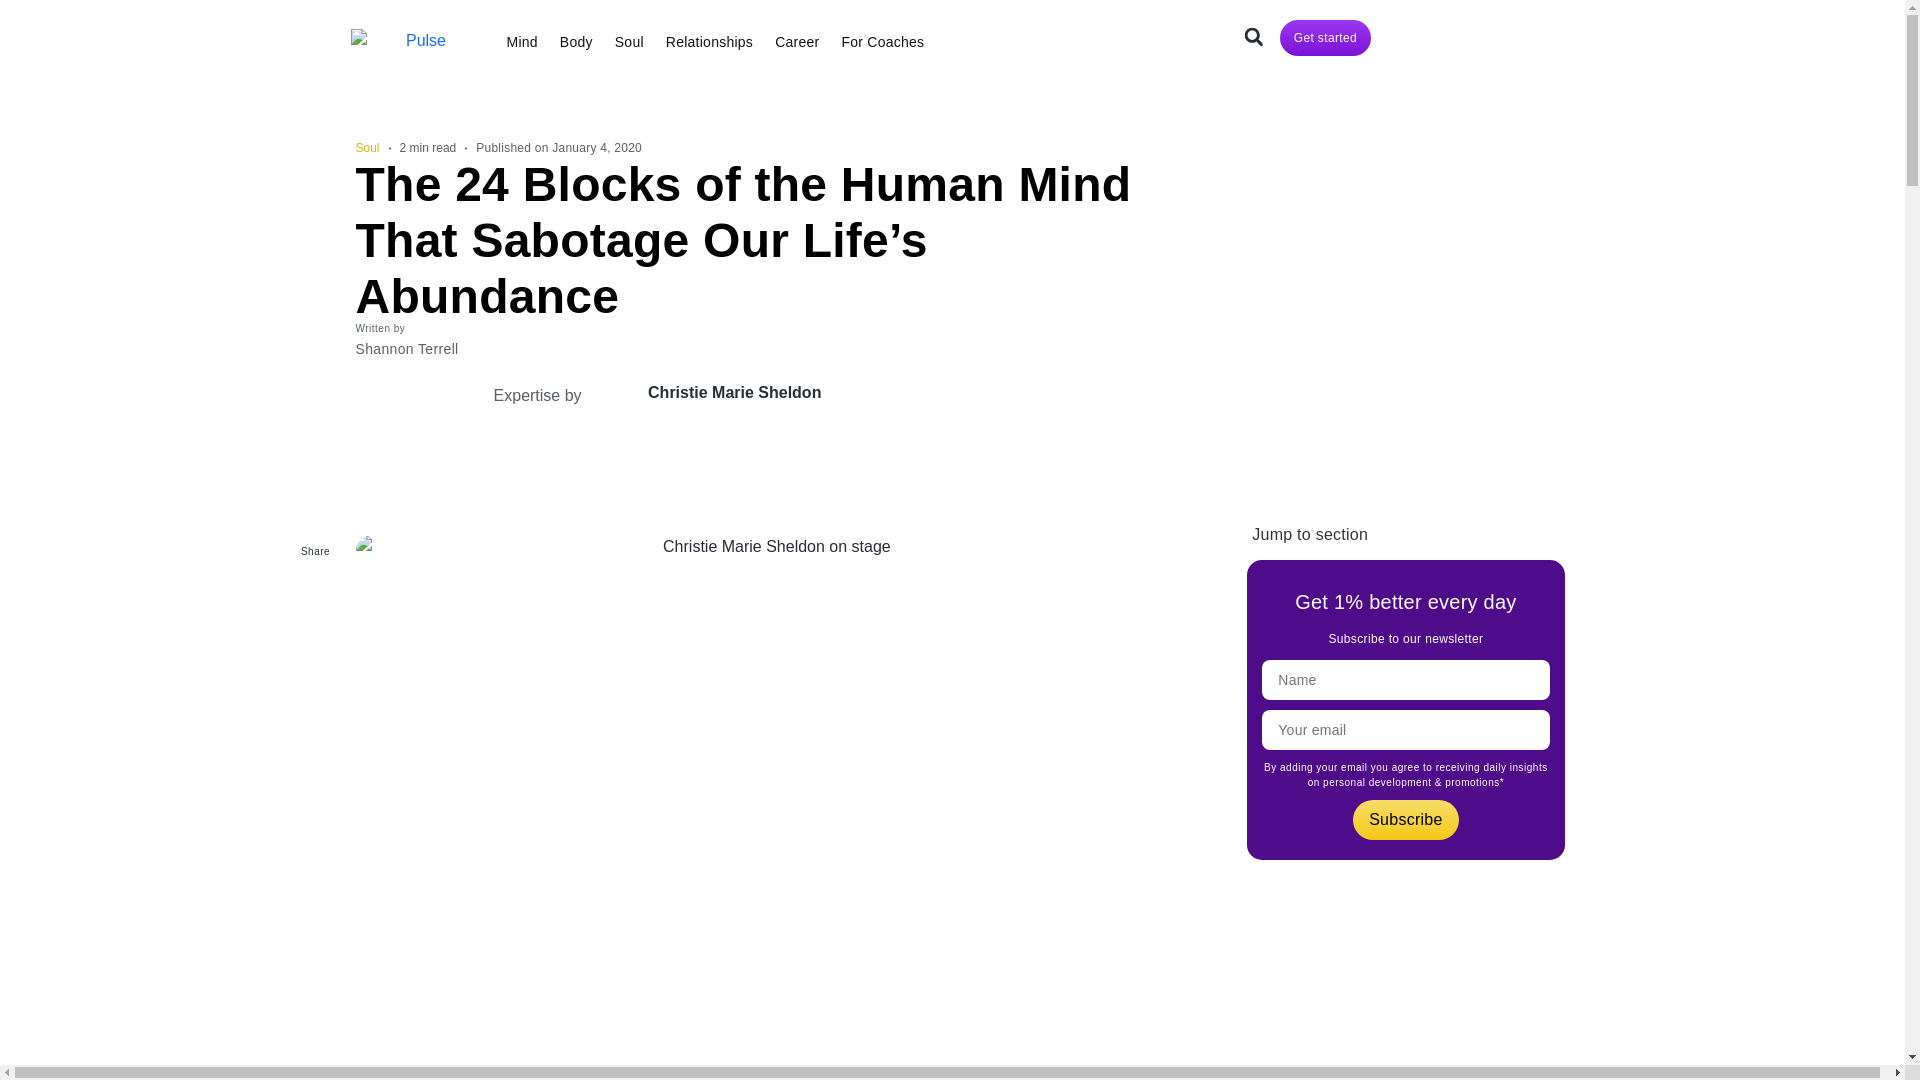 Image resolution: width=1920 pixels, height=1080 pixels. What do you see at coordinates (709, 42) in the screenshot?
I see `Relationships` at bounding box center [709, 42].